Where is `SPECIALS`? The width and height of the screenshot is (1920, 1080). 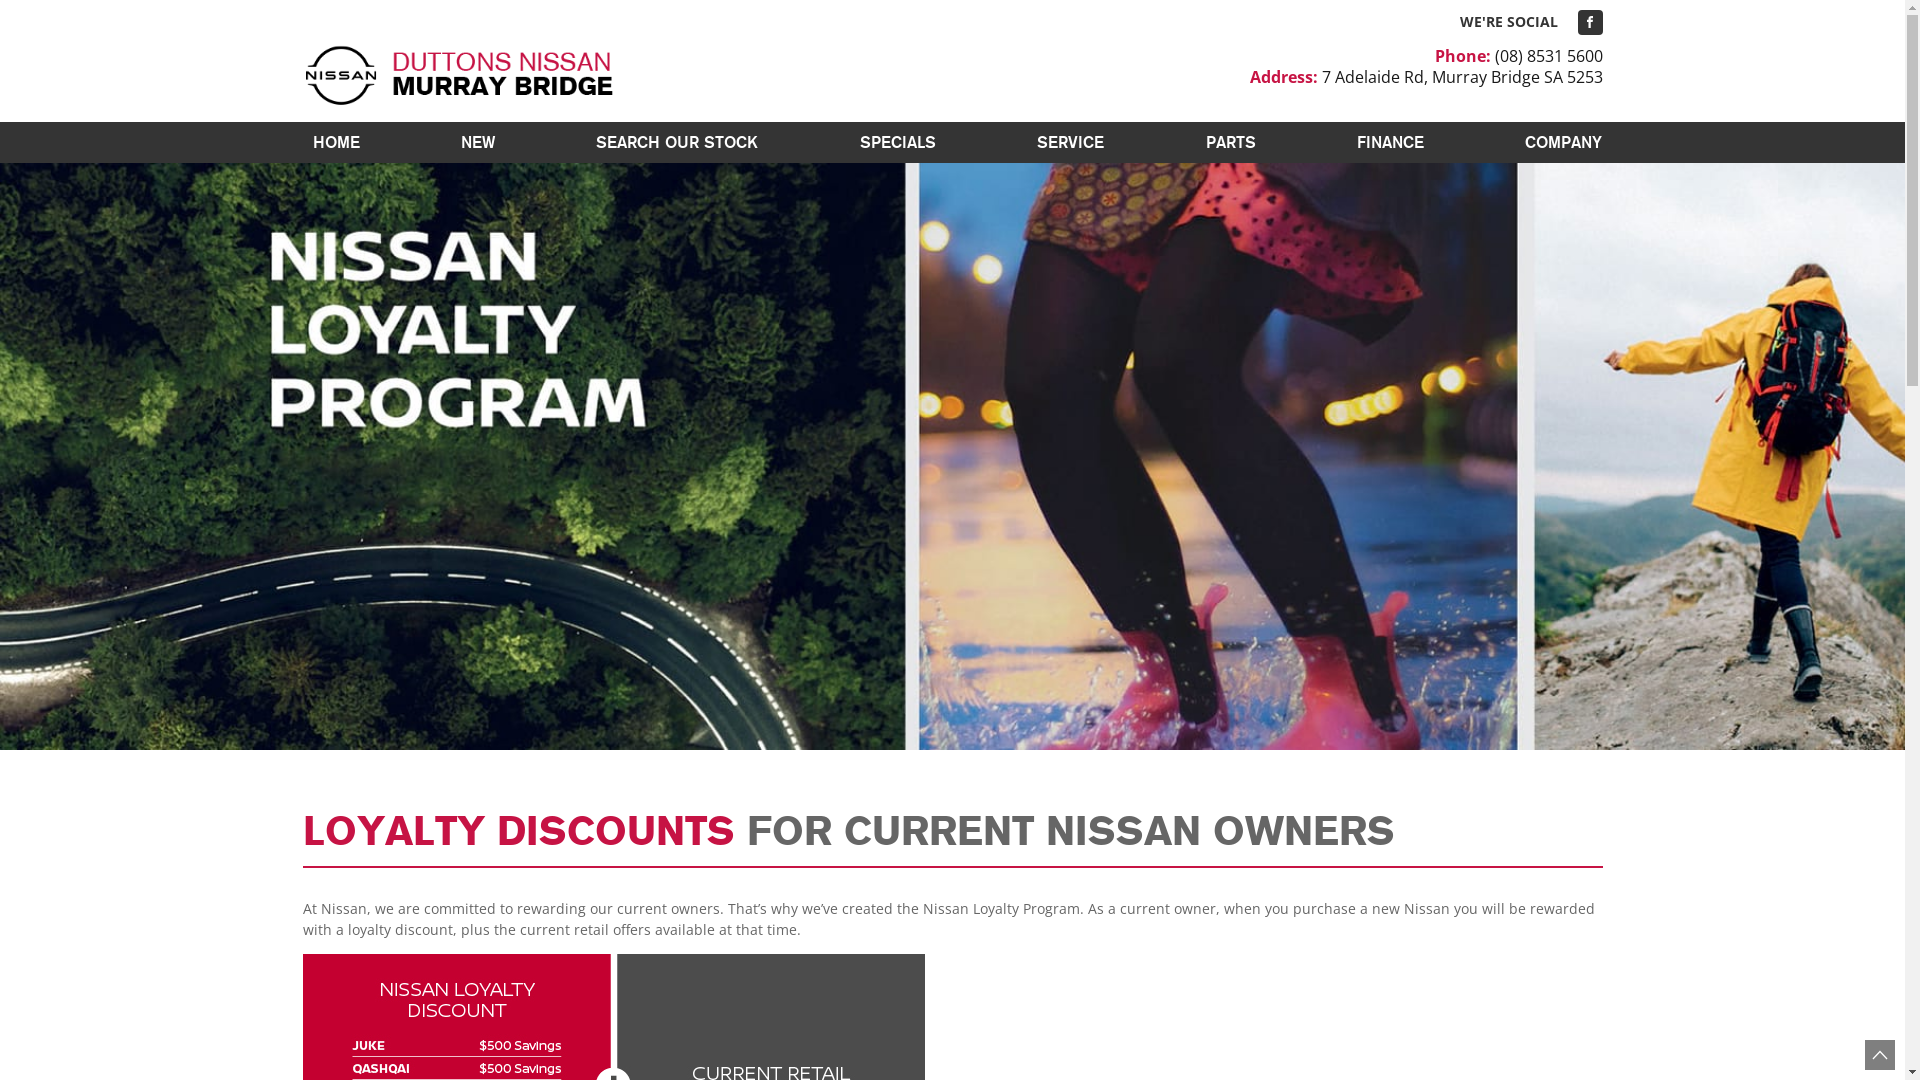 SPECIALS is located at coordinates (898, 142).